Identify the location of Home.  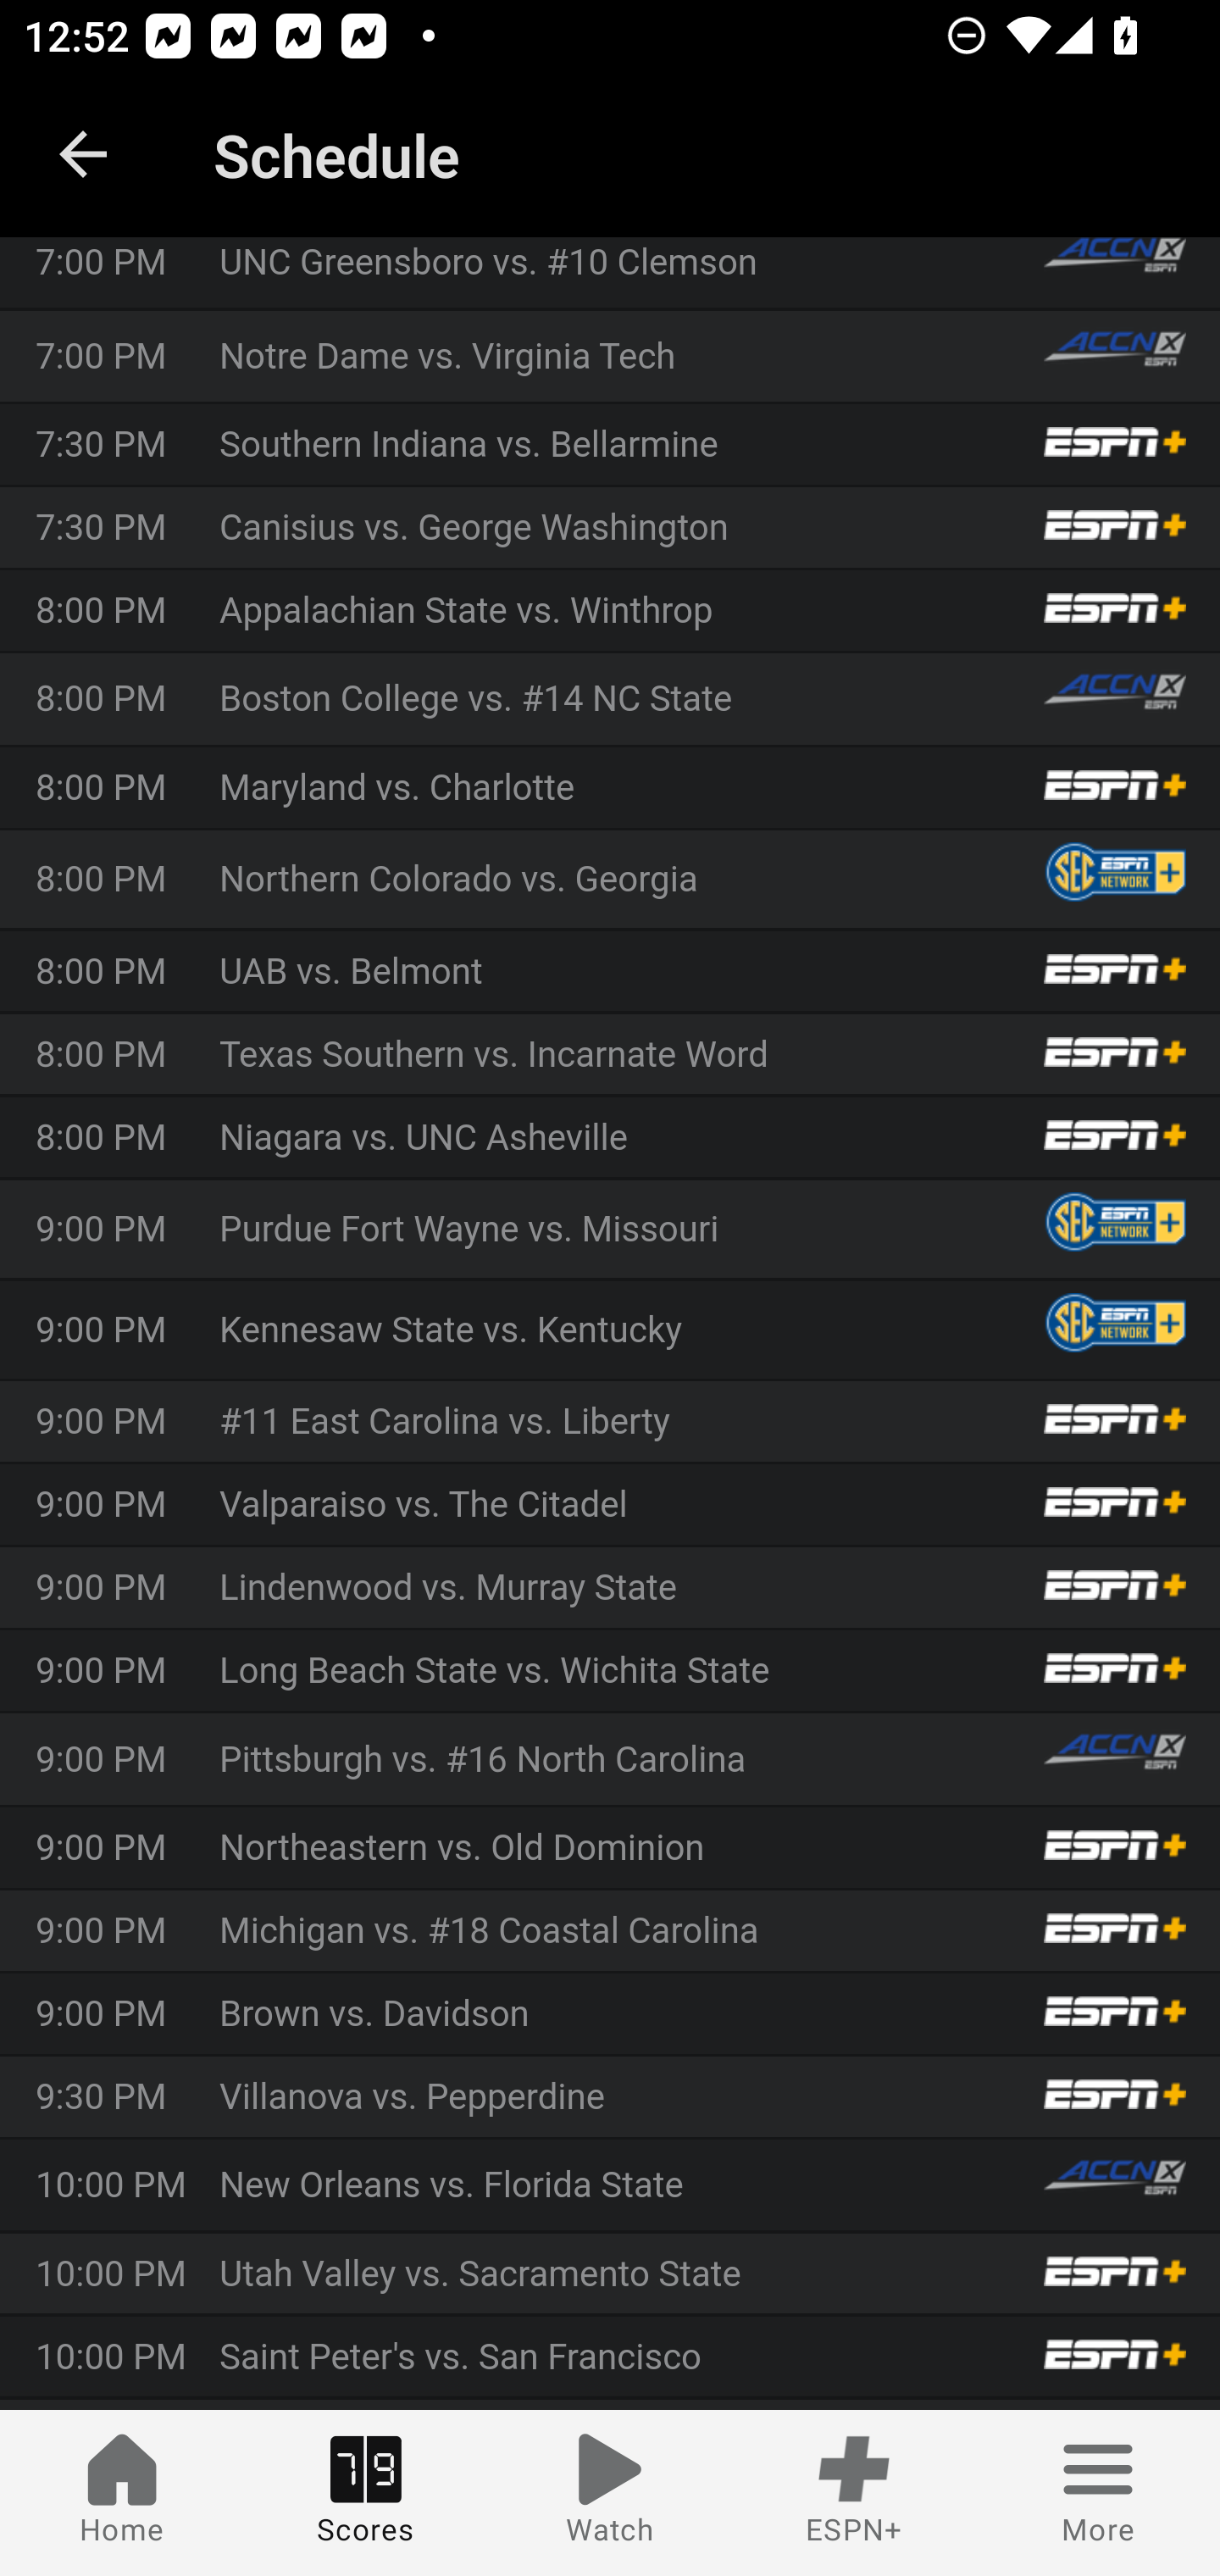
(122, 2493).